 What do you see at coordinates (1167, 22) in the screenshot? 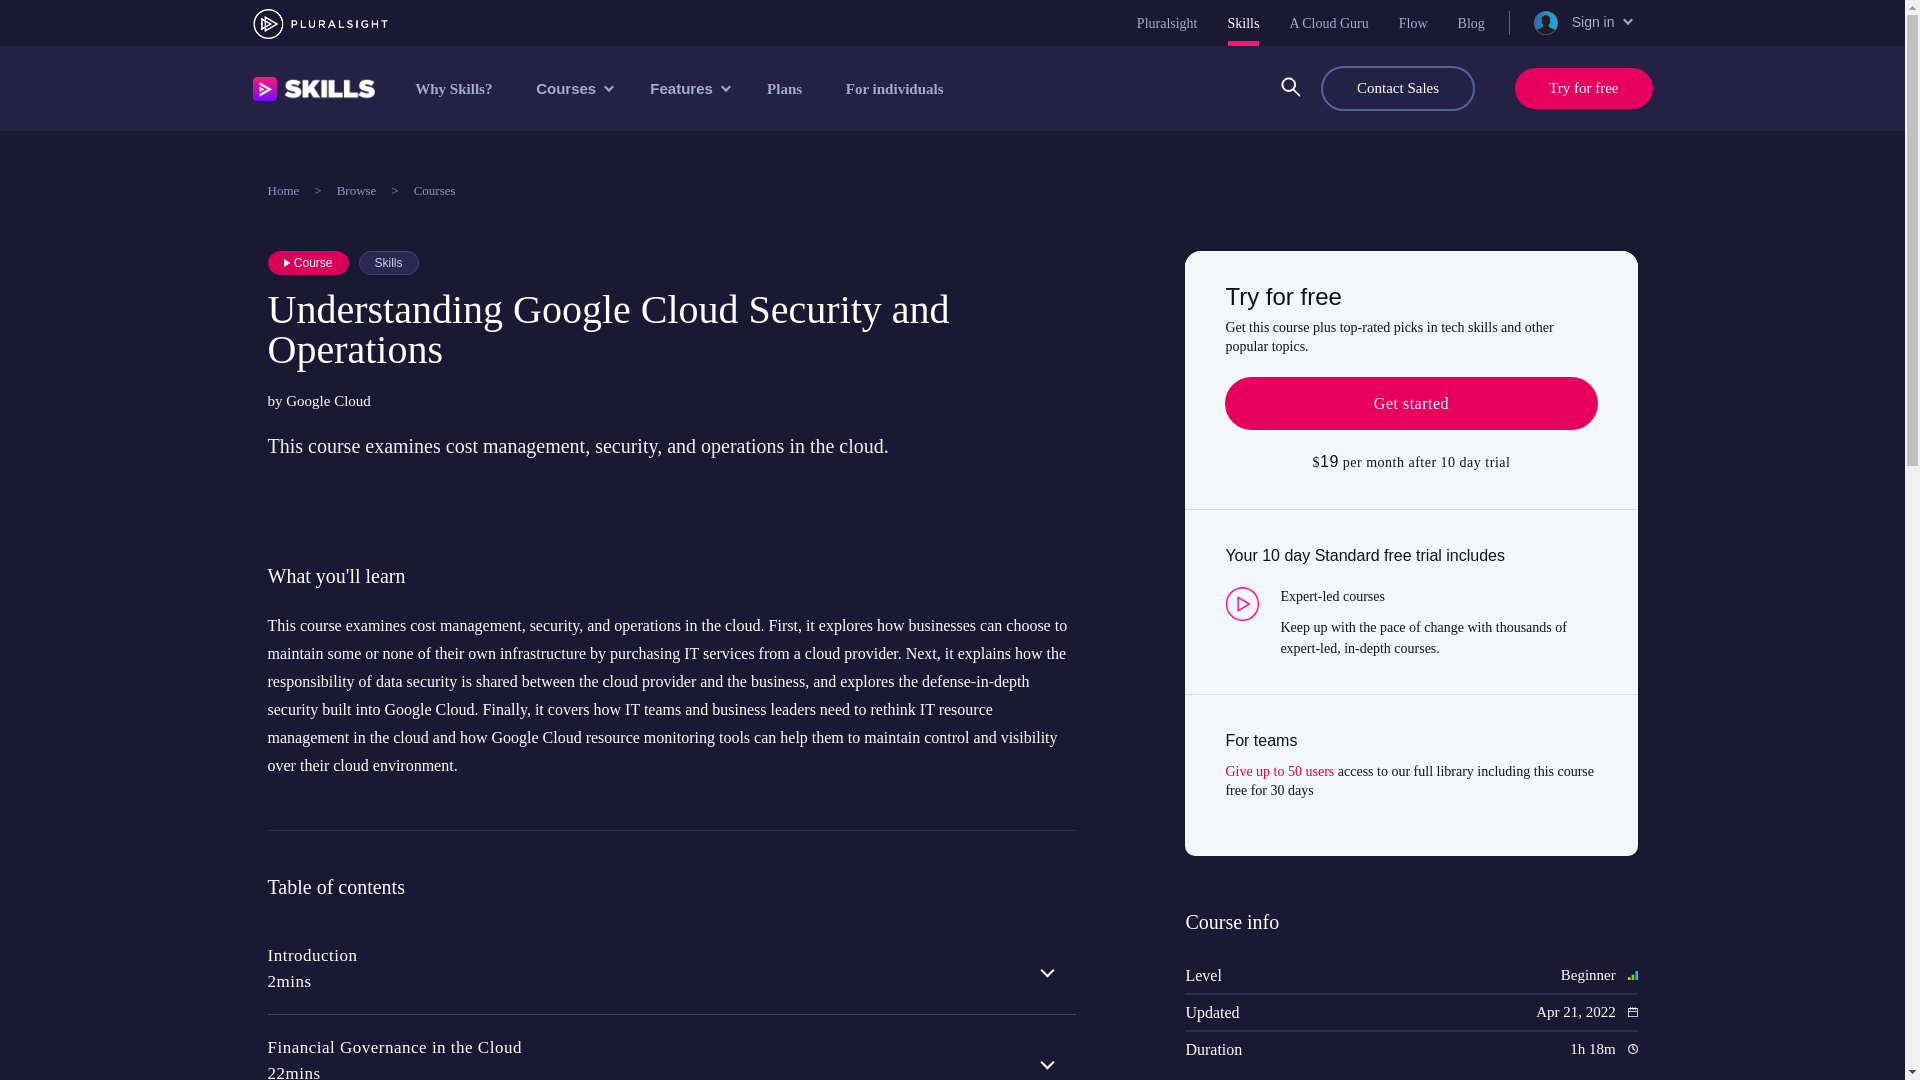
I see `Pluralsight` at bounding box center [1167, 22].